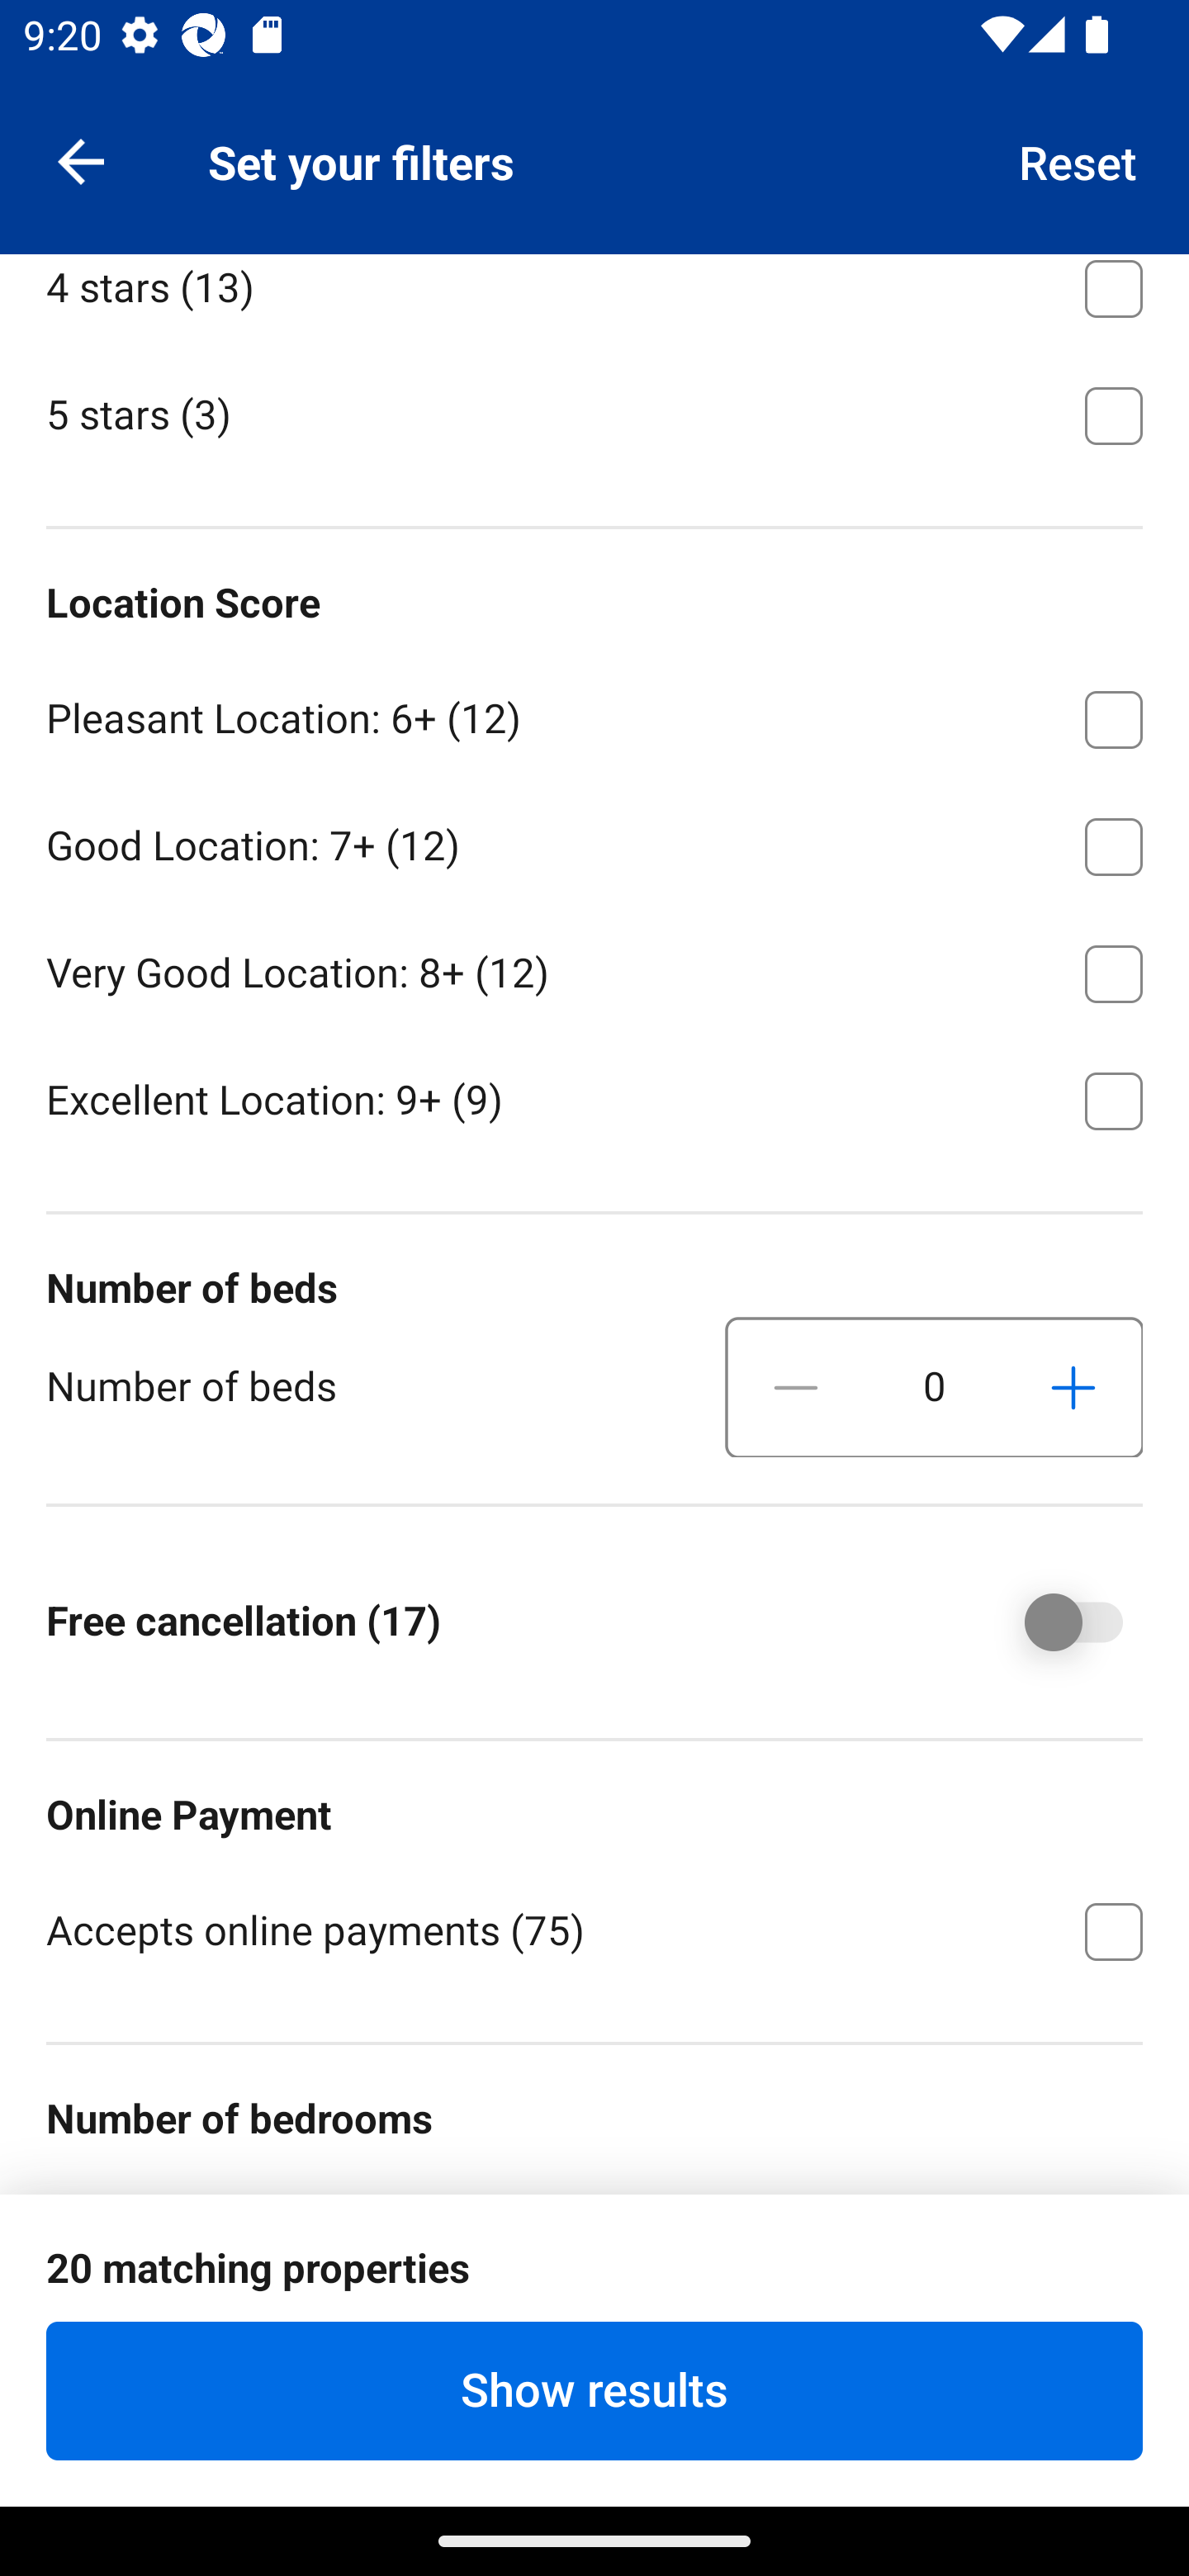 The height and width of the screenshot is (2576, 1189). Describe the element at coordinates (1073, 1388) in the screenshot. I see `Increase` at that location.